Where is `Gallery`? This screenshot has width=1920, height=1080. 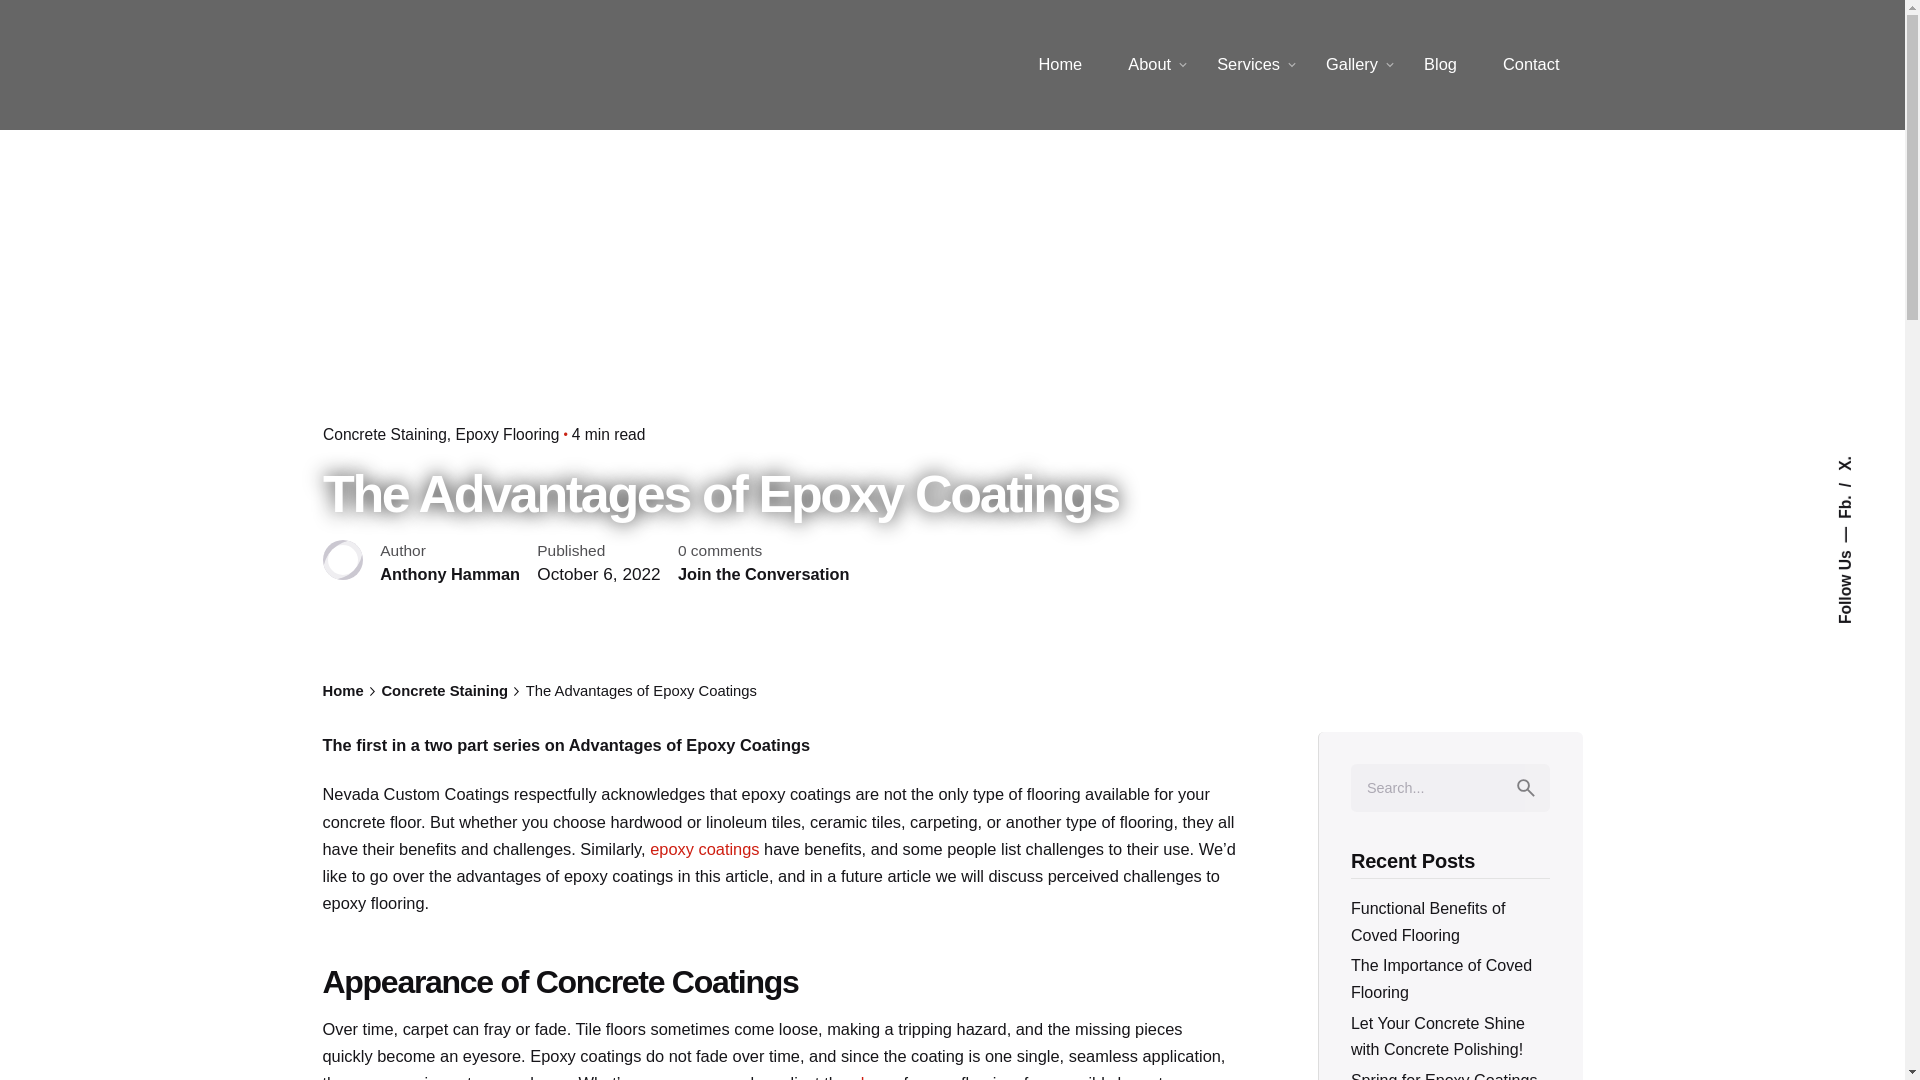 Gallery is located at coordinates (1352, 65).